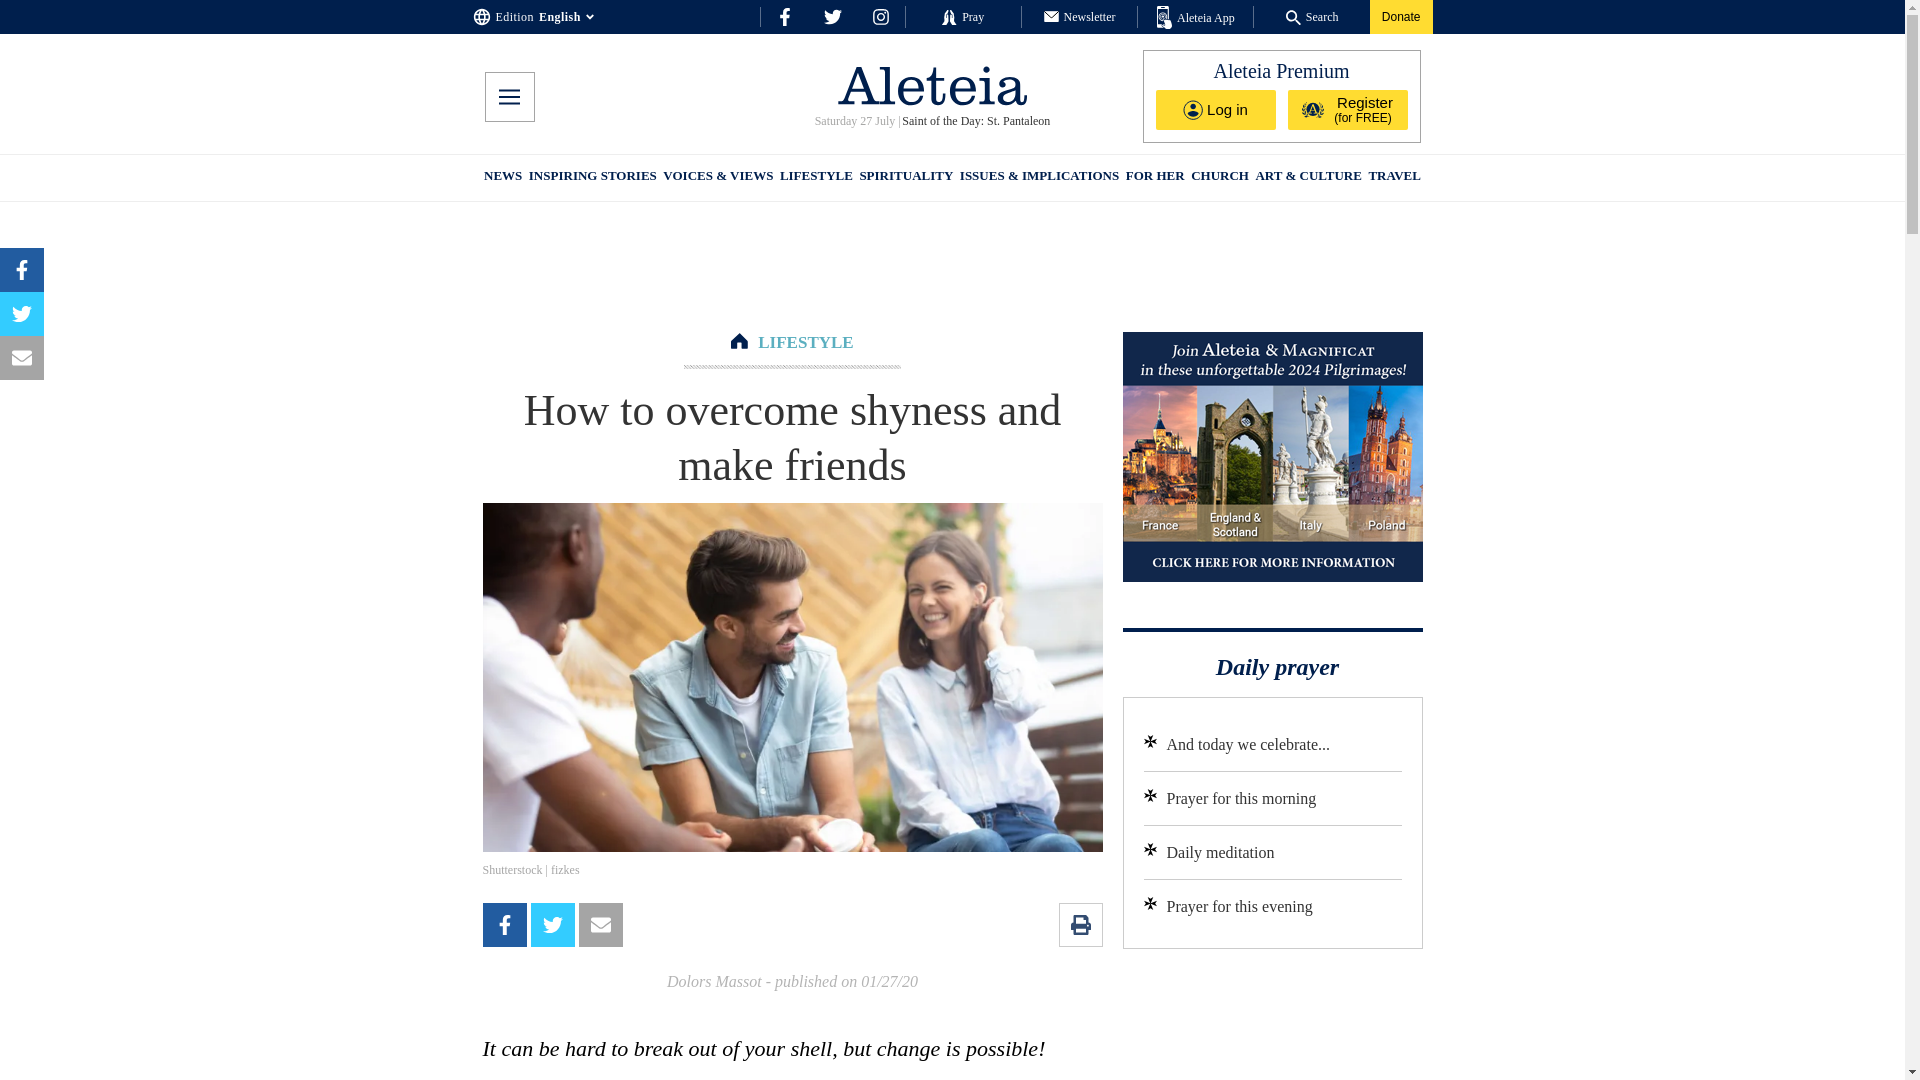 Image resolution: width=1920 pixels, height=1080 pixels. I want to click on TRAVEL, so click(1394, 178).